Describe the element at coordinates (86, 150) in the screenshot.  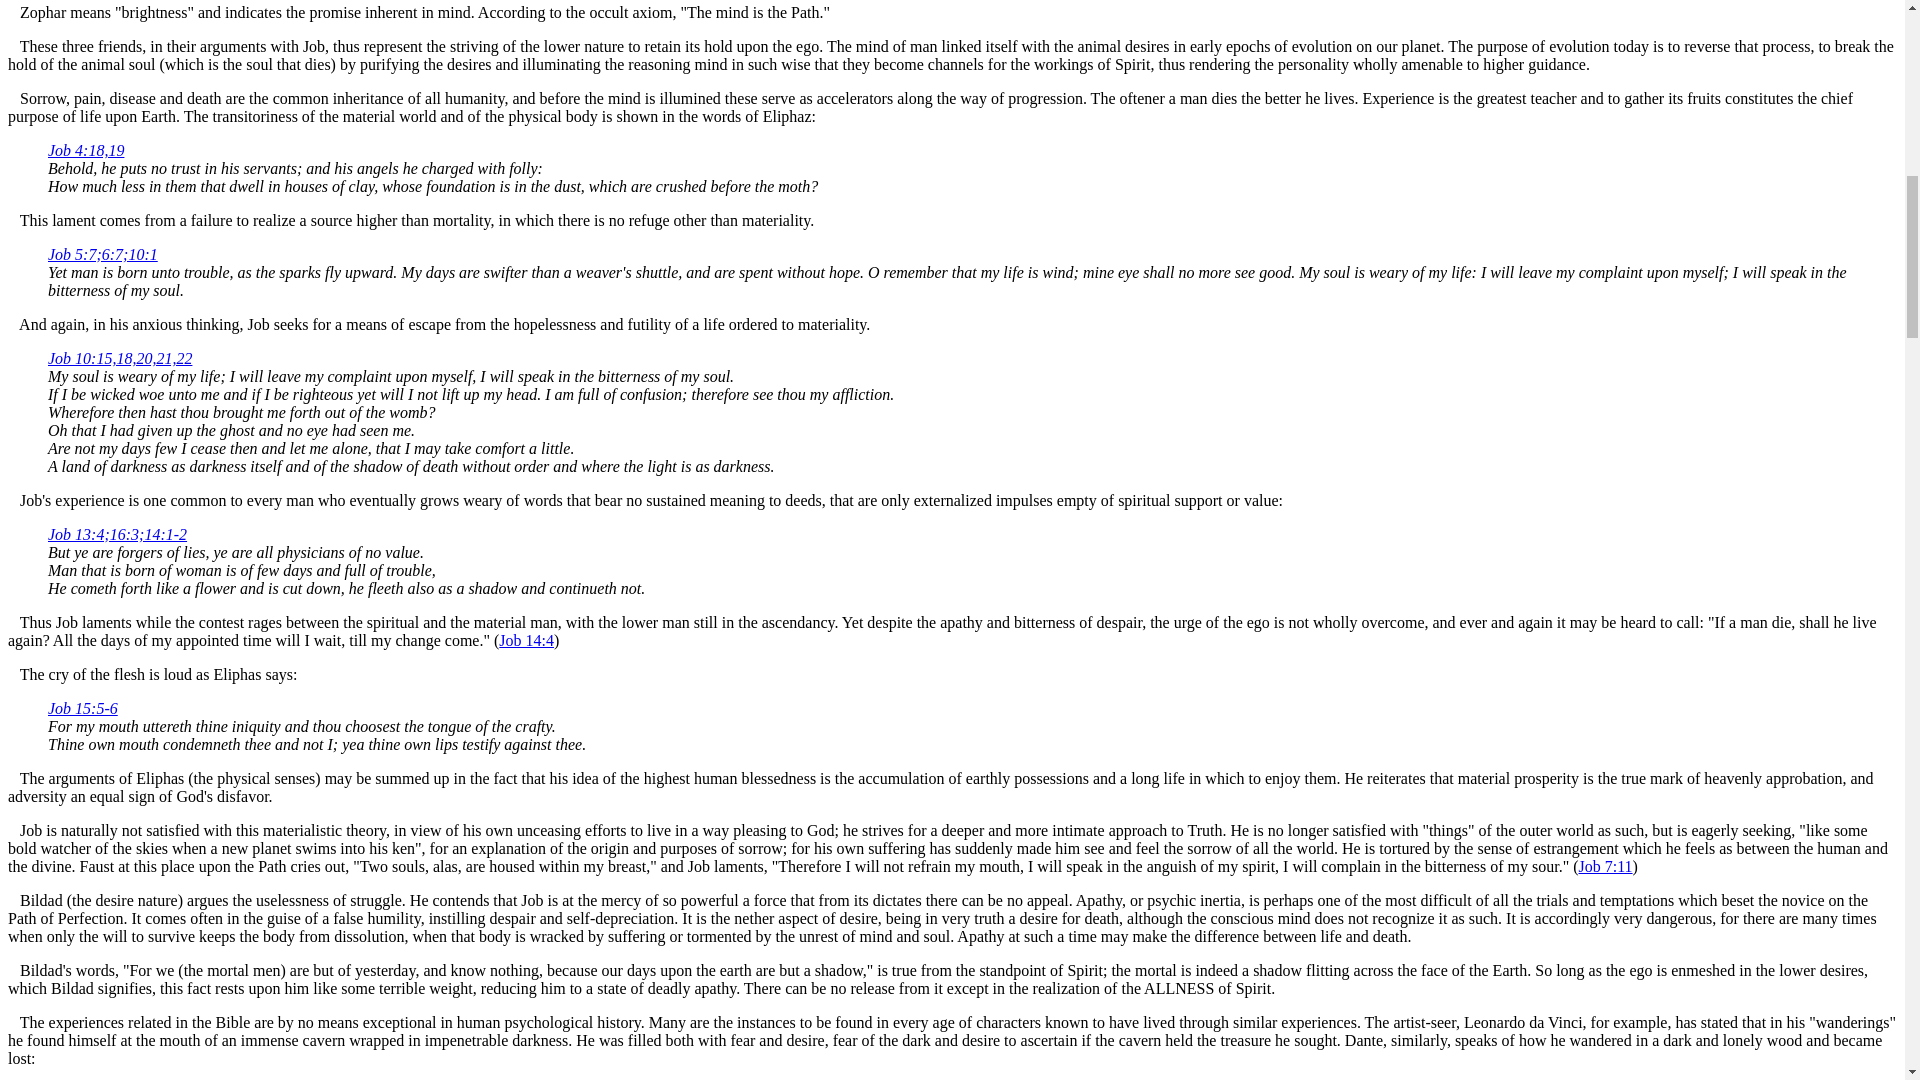
I see `Job 4:18,19` at that location.